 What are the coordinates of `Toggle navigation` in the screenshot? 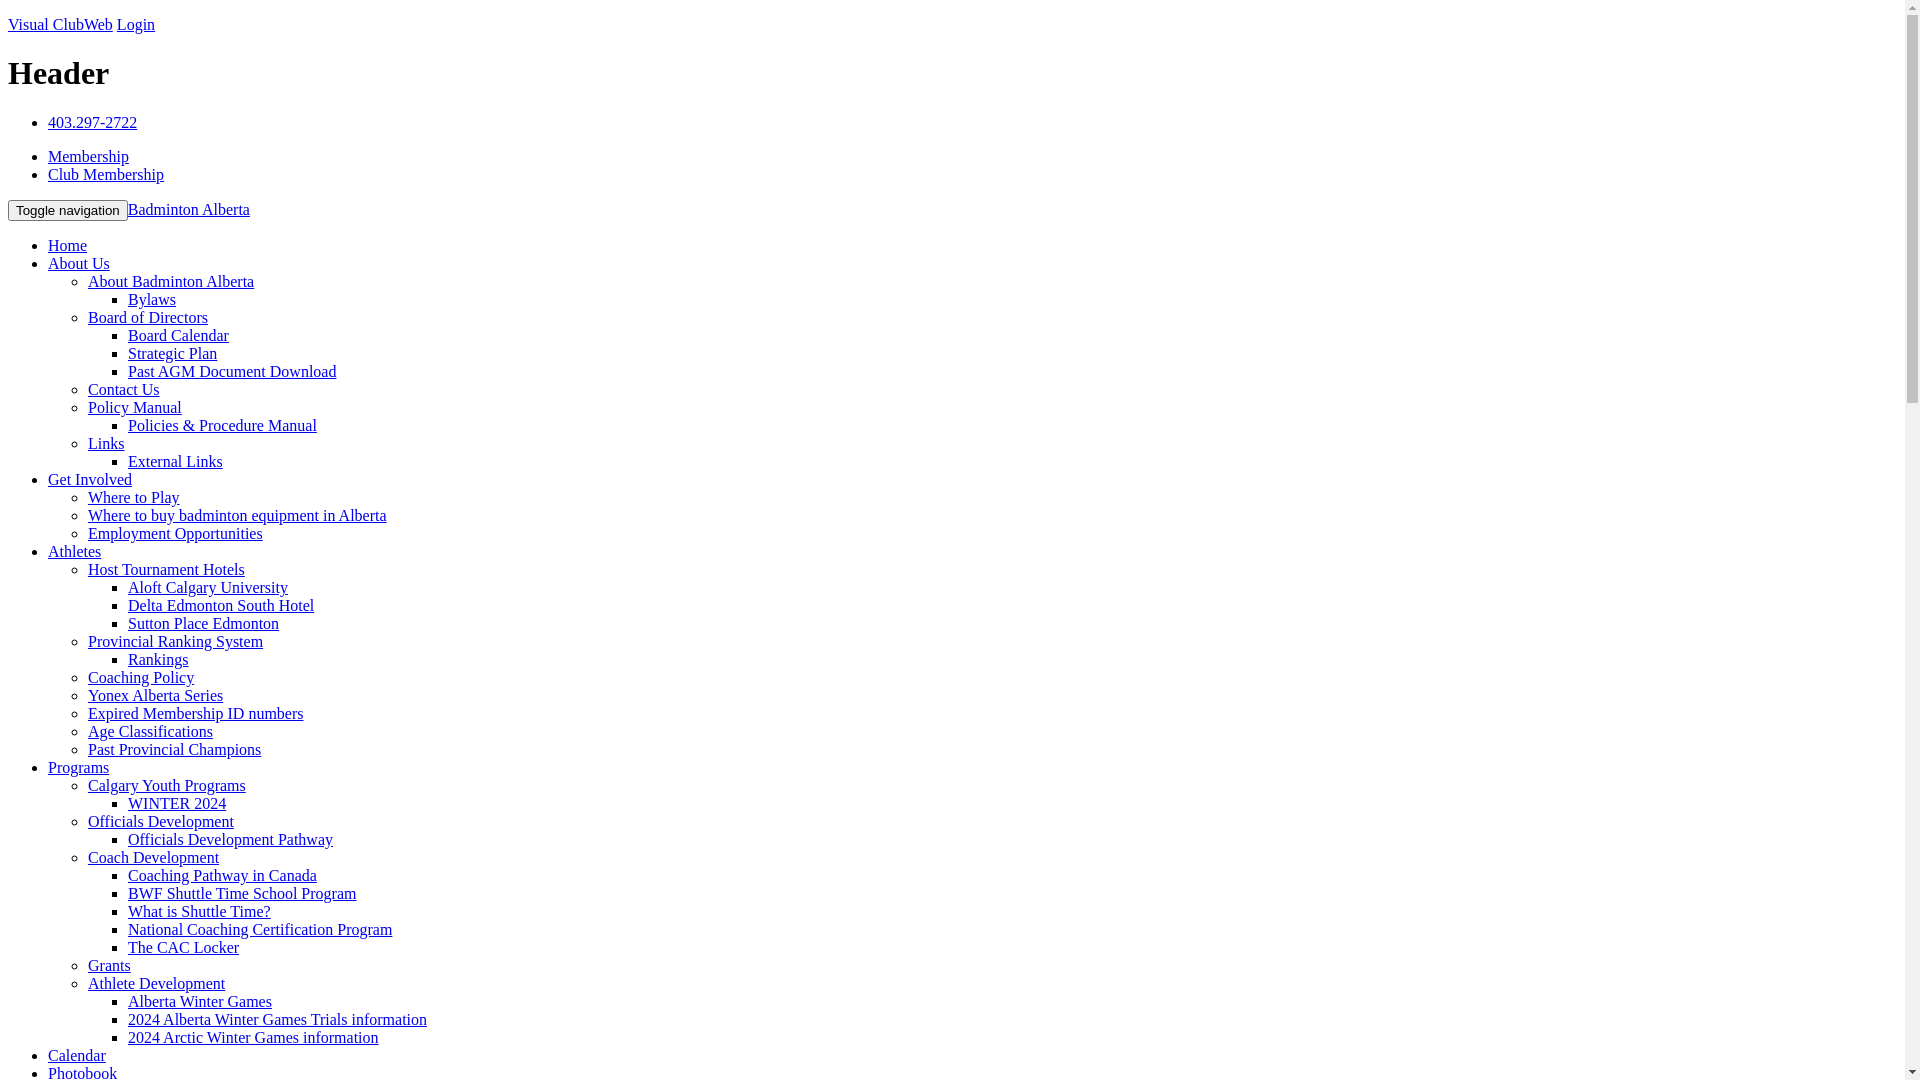 It's located at (68, 210).